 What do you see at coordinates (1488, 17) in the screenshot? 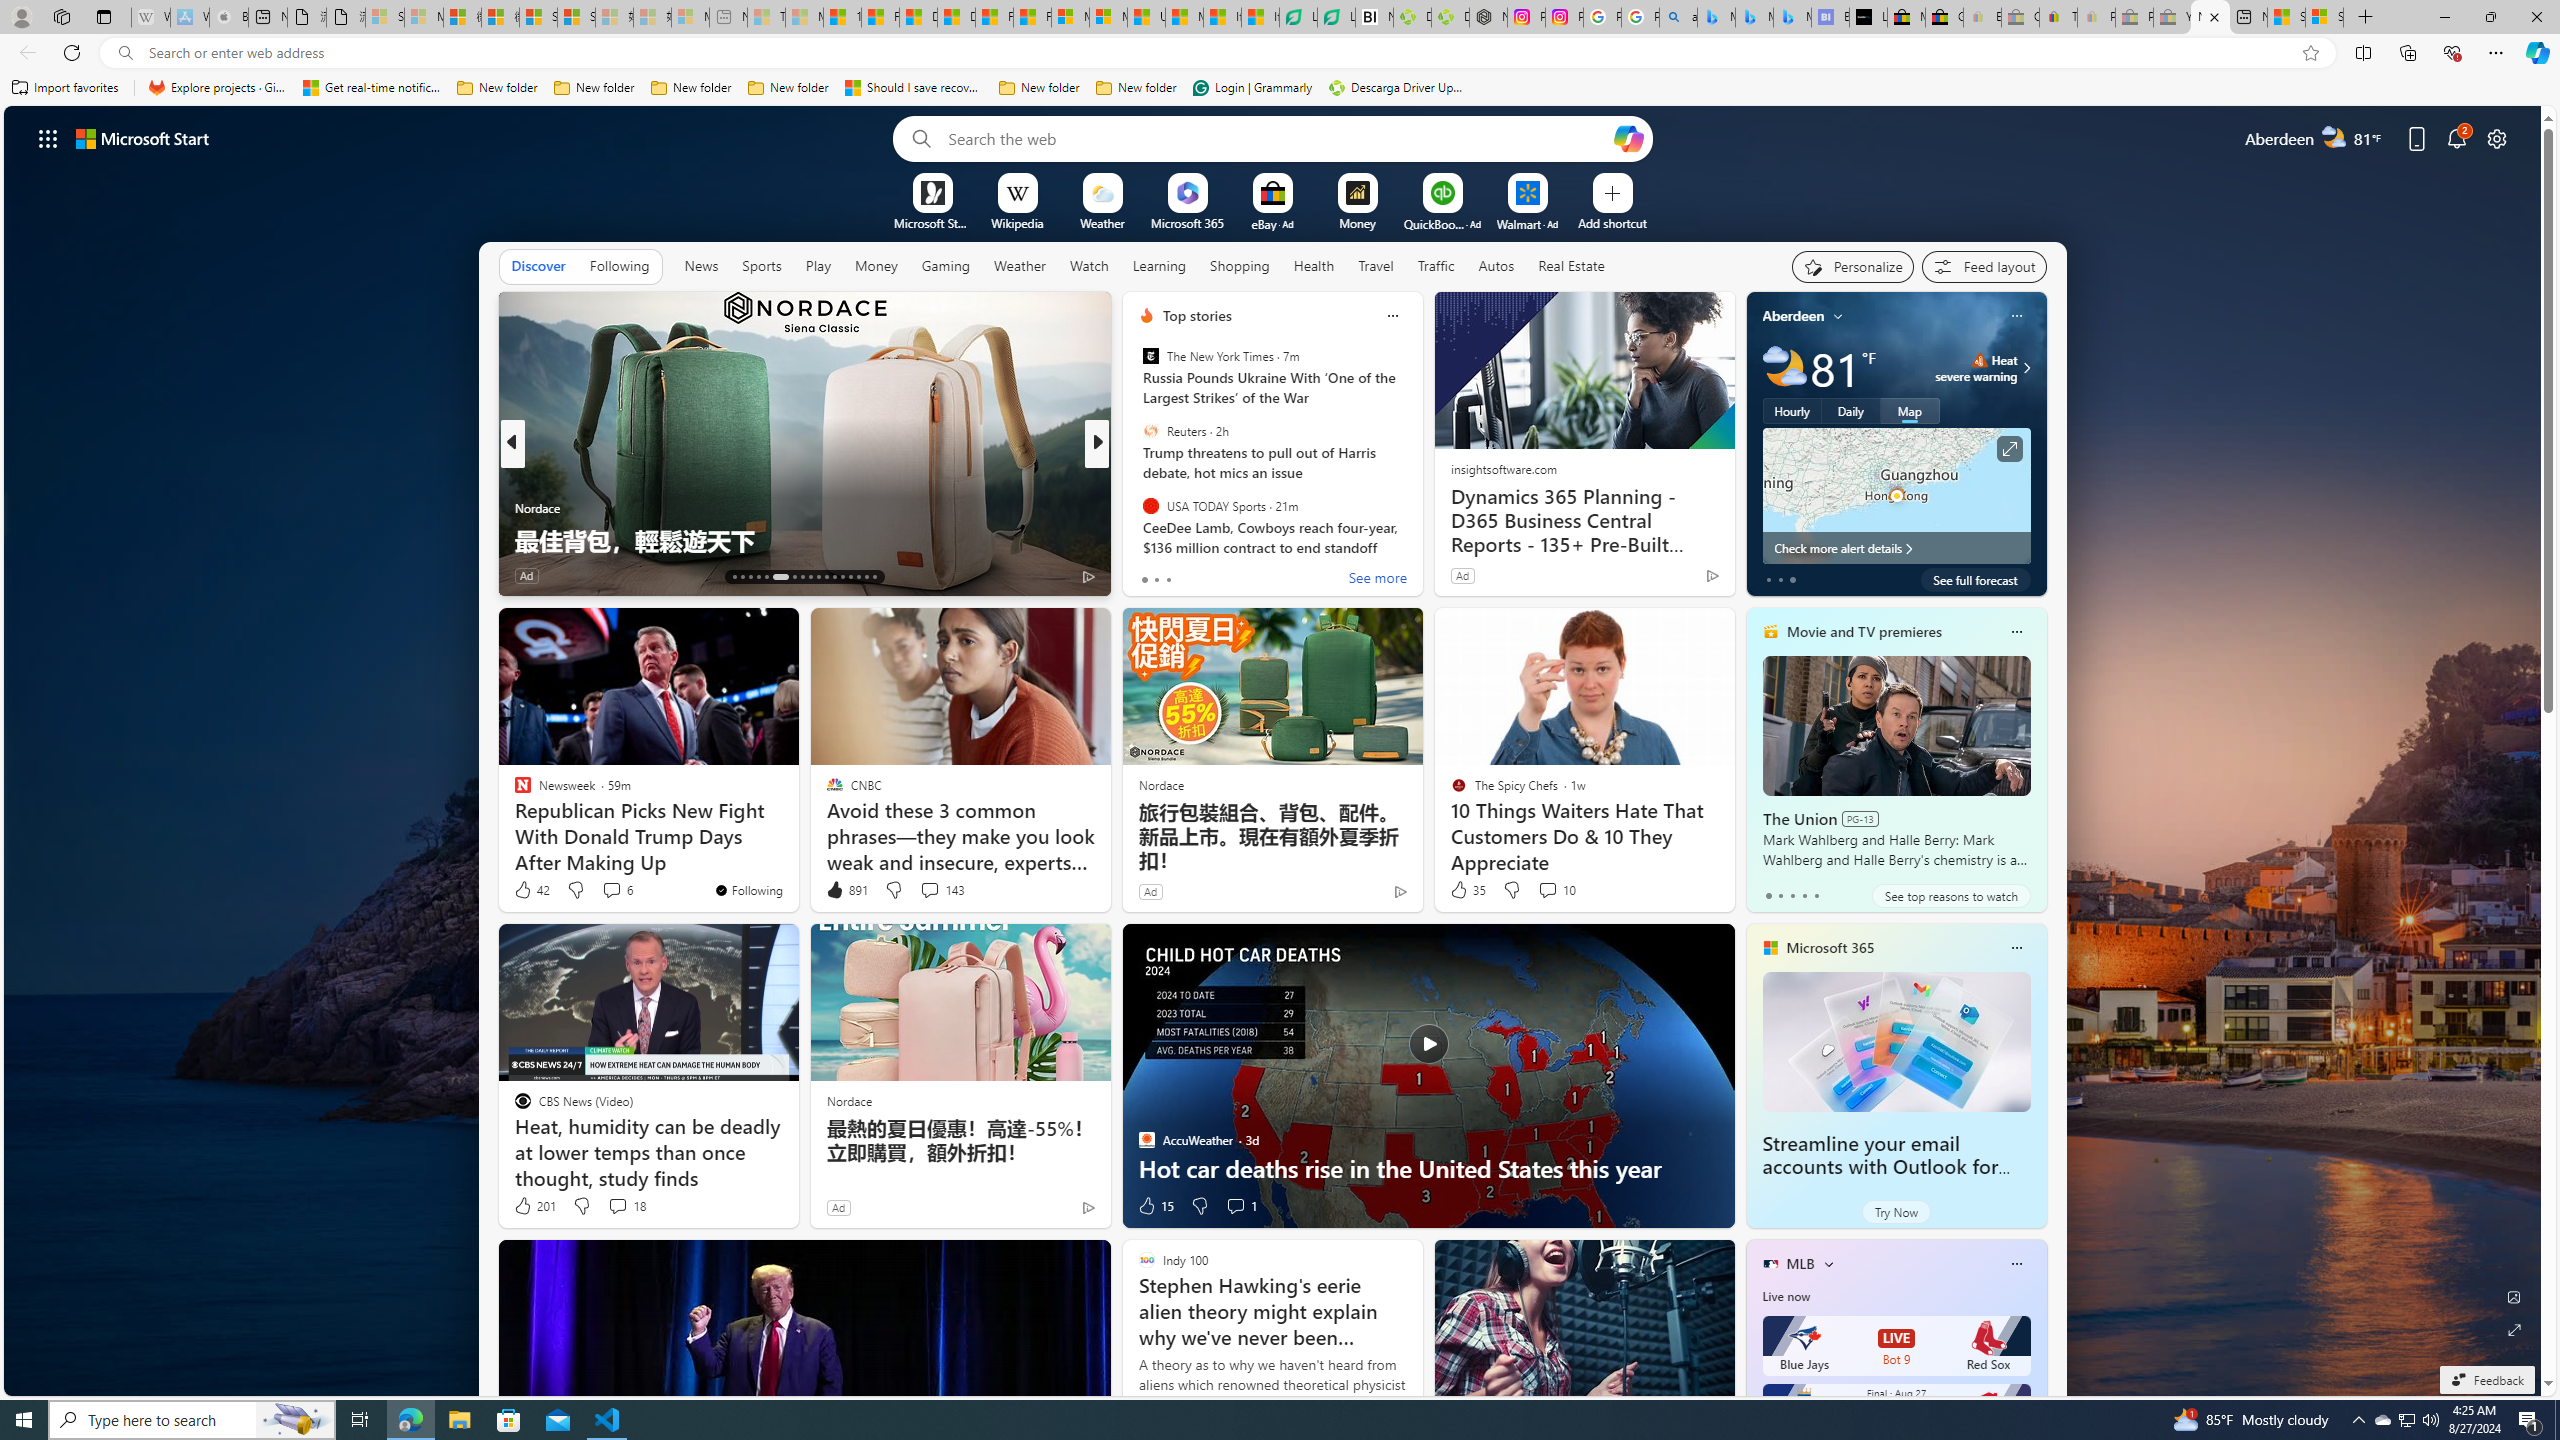
I see `Nordace - Nordace Edin Collection` at bounding box center [1488, 17].